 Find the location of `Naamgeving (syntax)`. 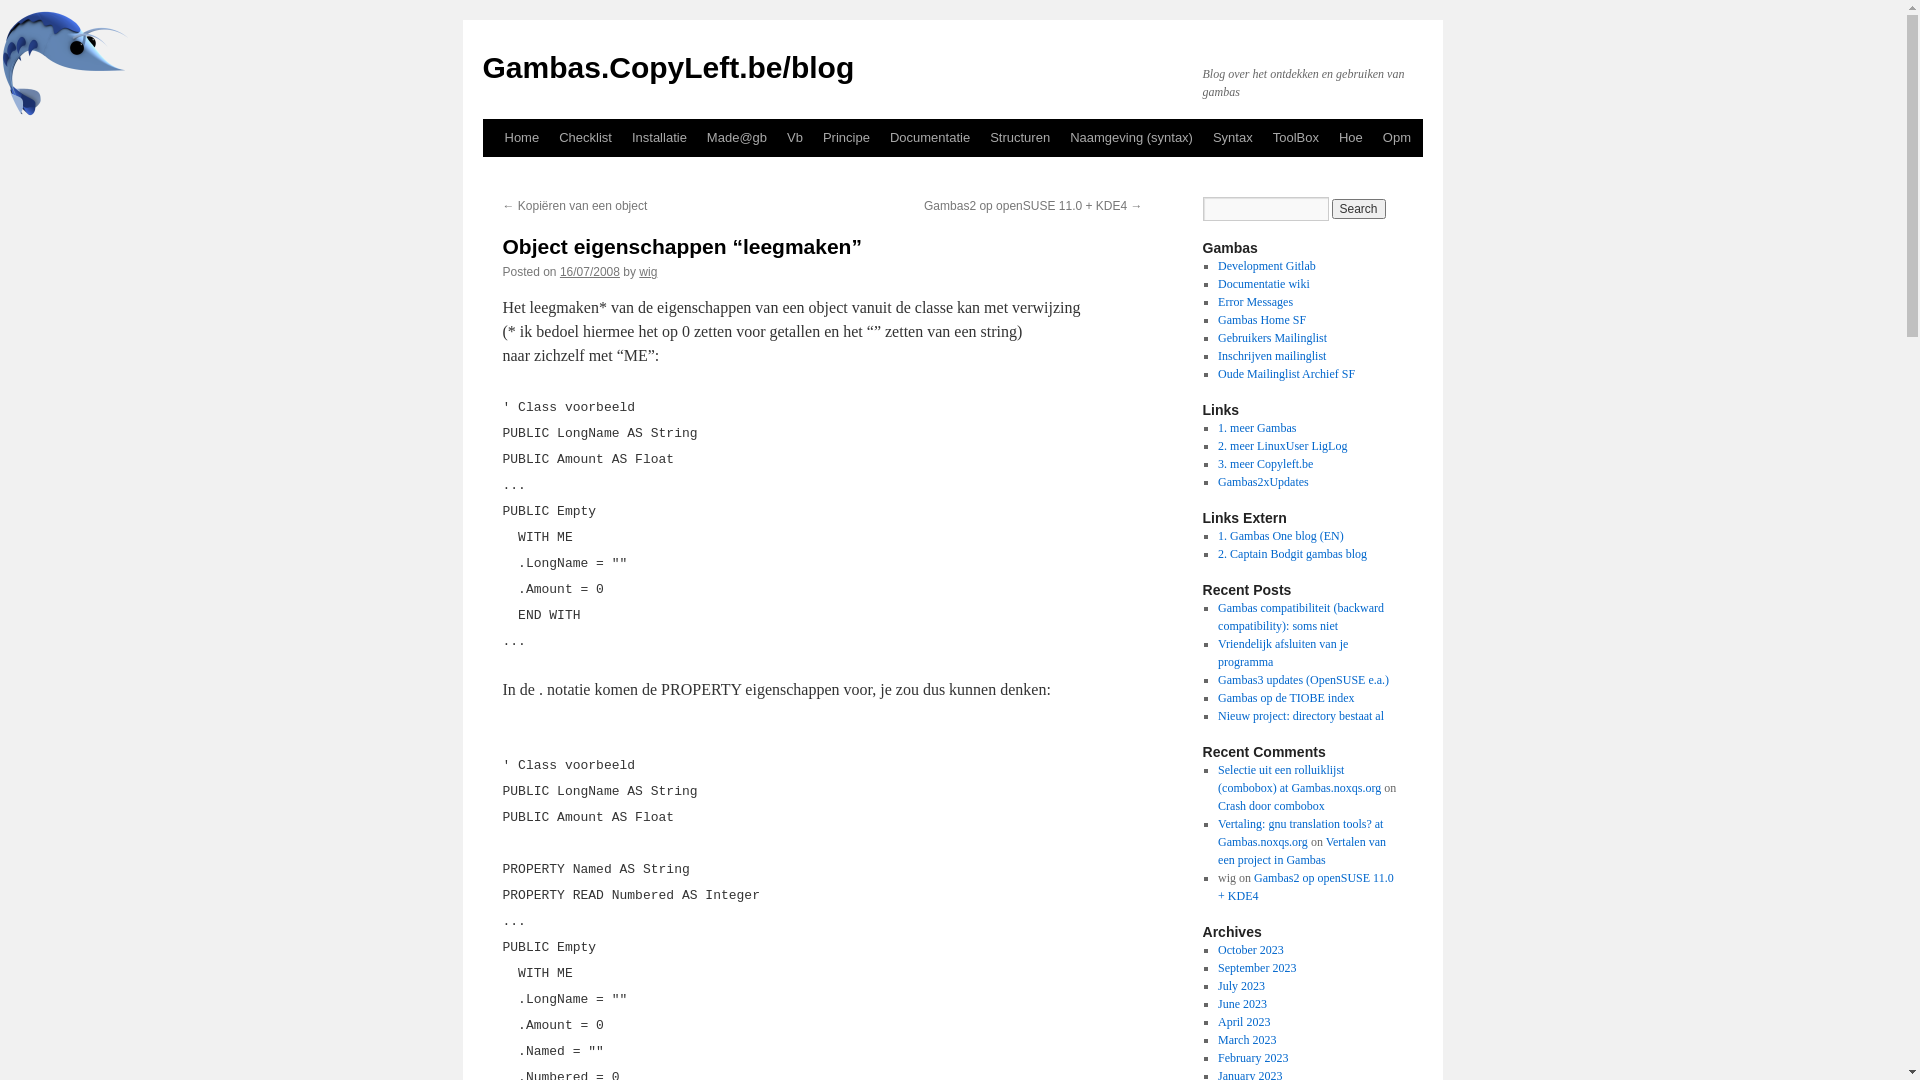

Naamgeving (syntax) is located at coordinates (1132, 138).